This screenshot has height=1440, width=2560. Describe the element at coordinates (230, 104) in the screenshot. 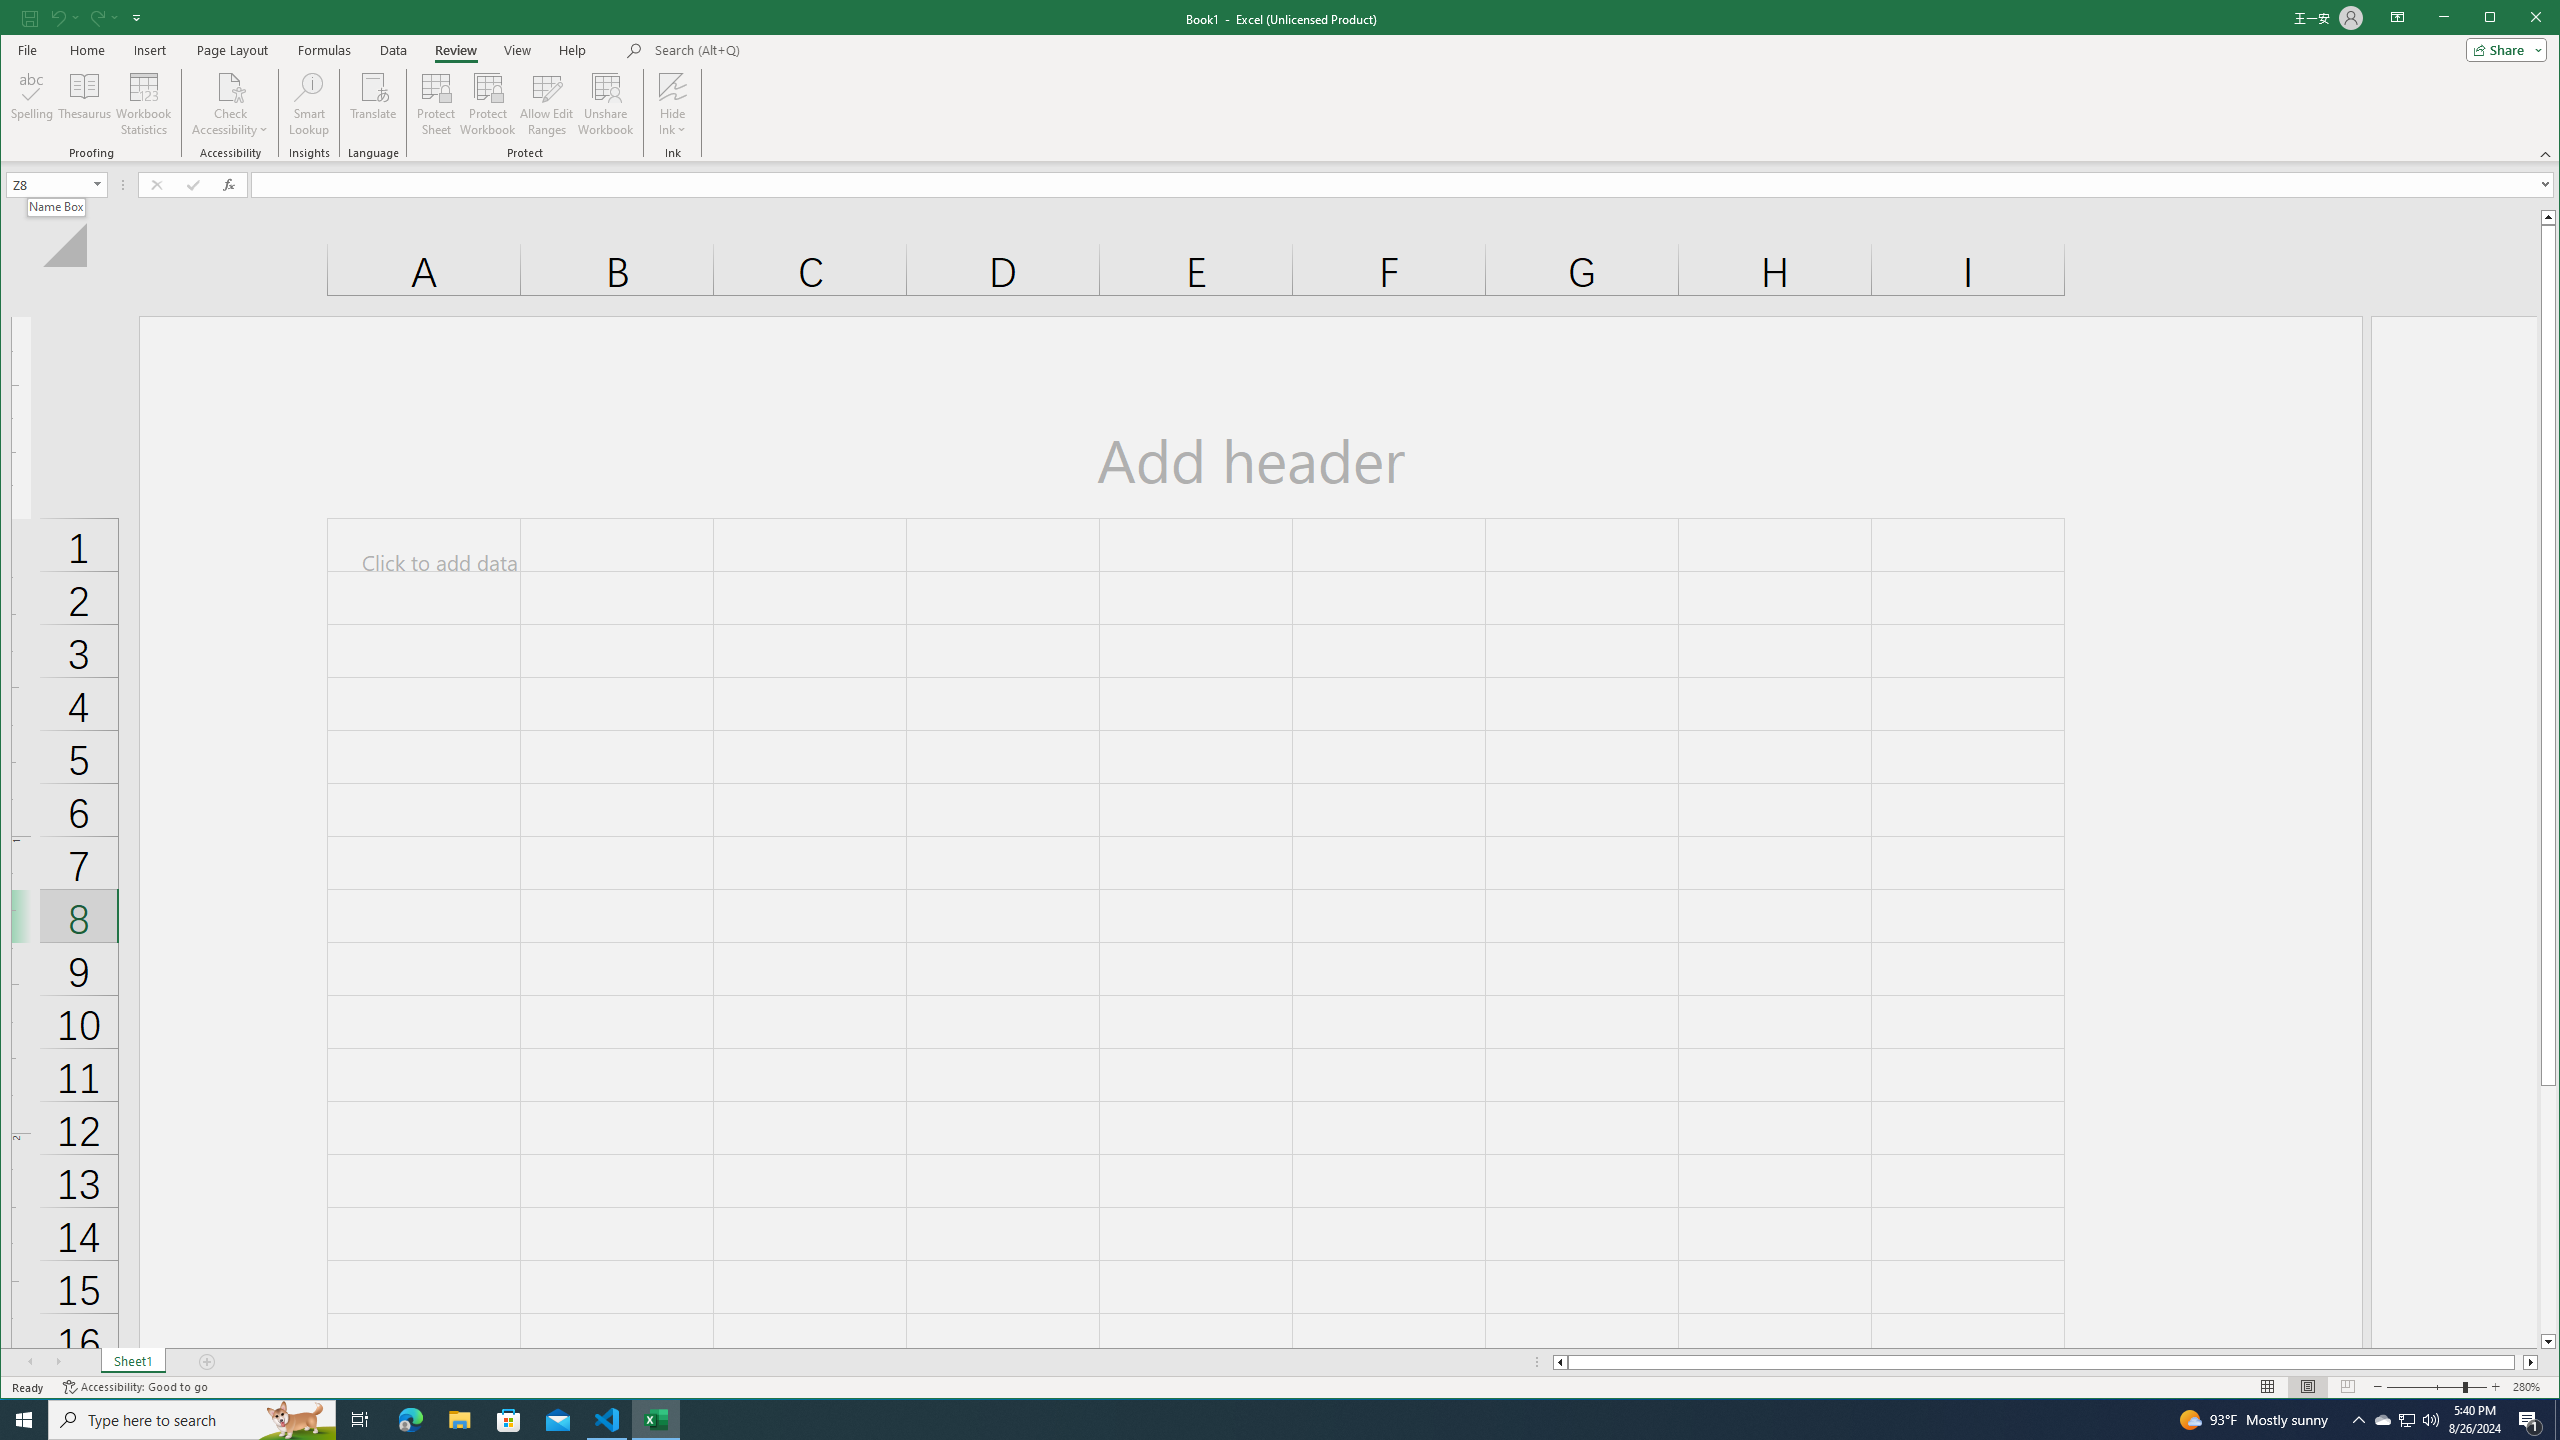

I see `Check Accessibility` at that location.